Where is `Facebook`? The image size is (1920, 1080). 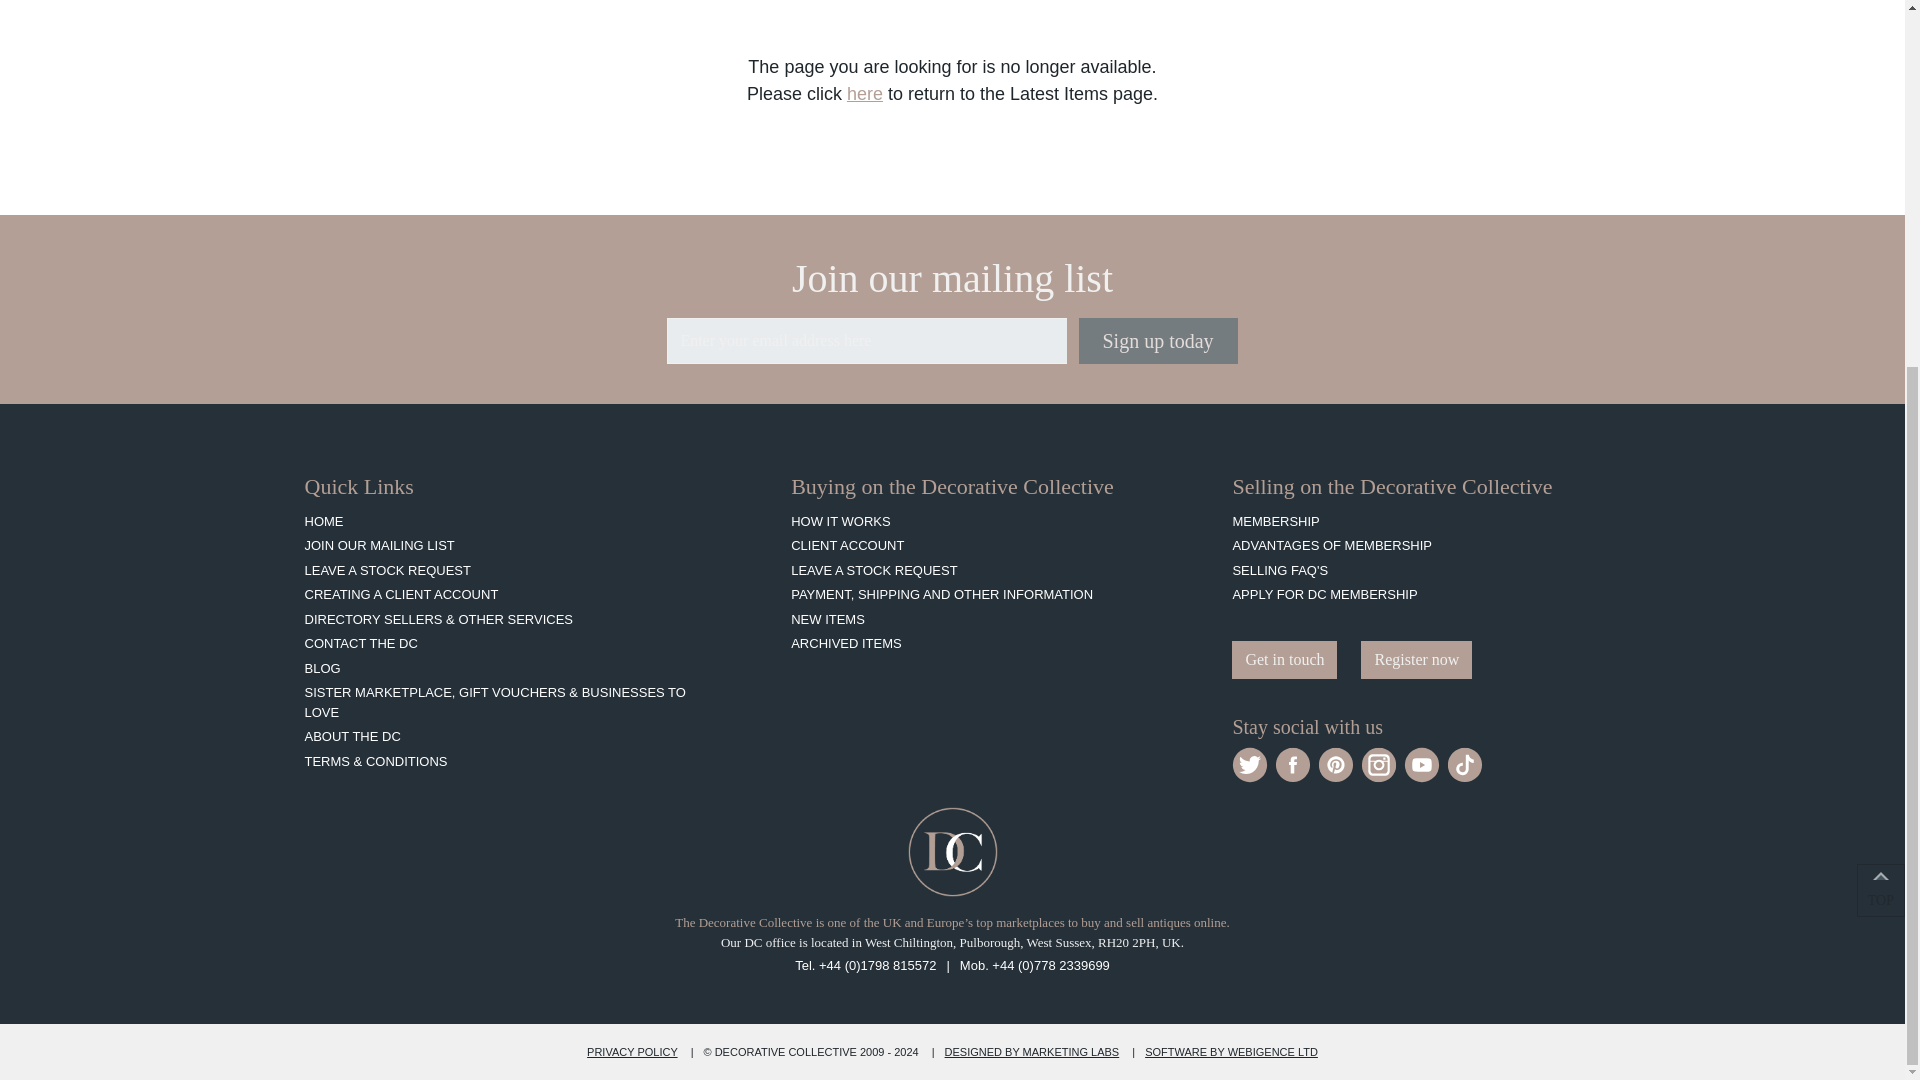 Facebook is located at coordinates (1292, 764).